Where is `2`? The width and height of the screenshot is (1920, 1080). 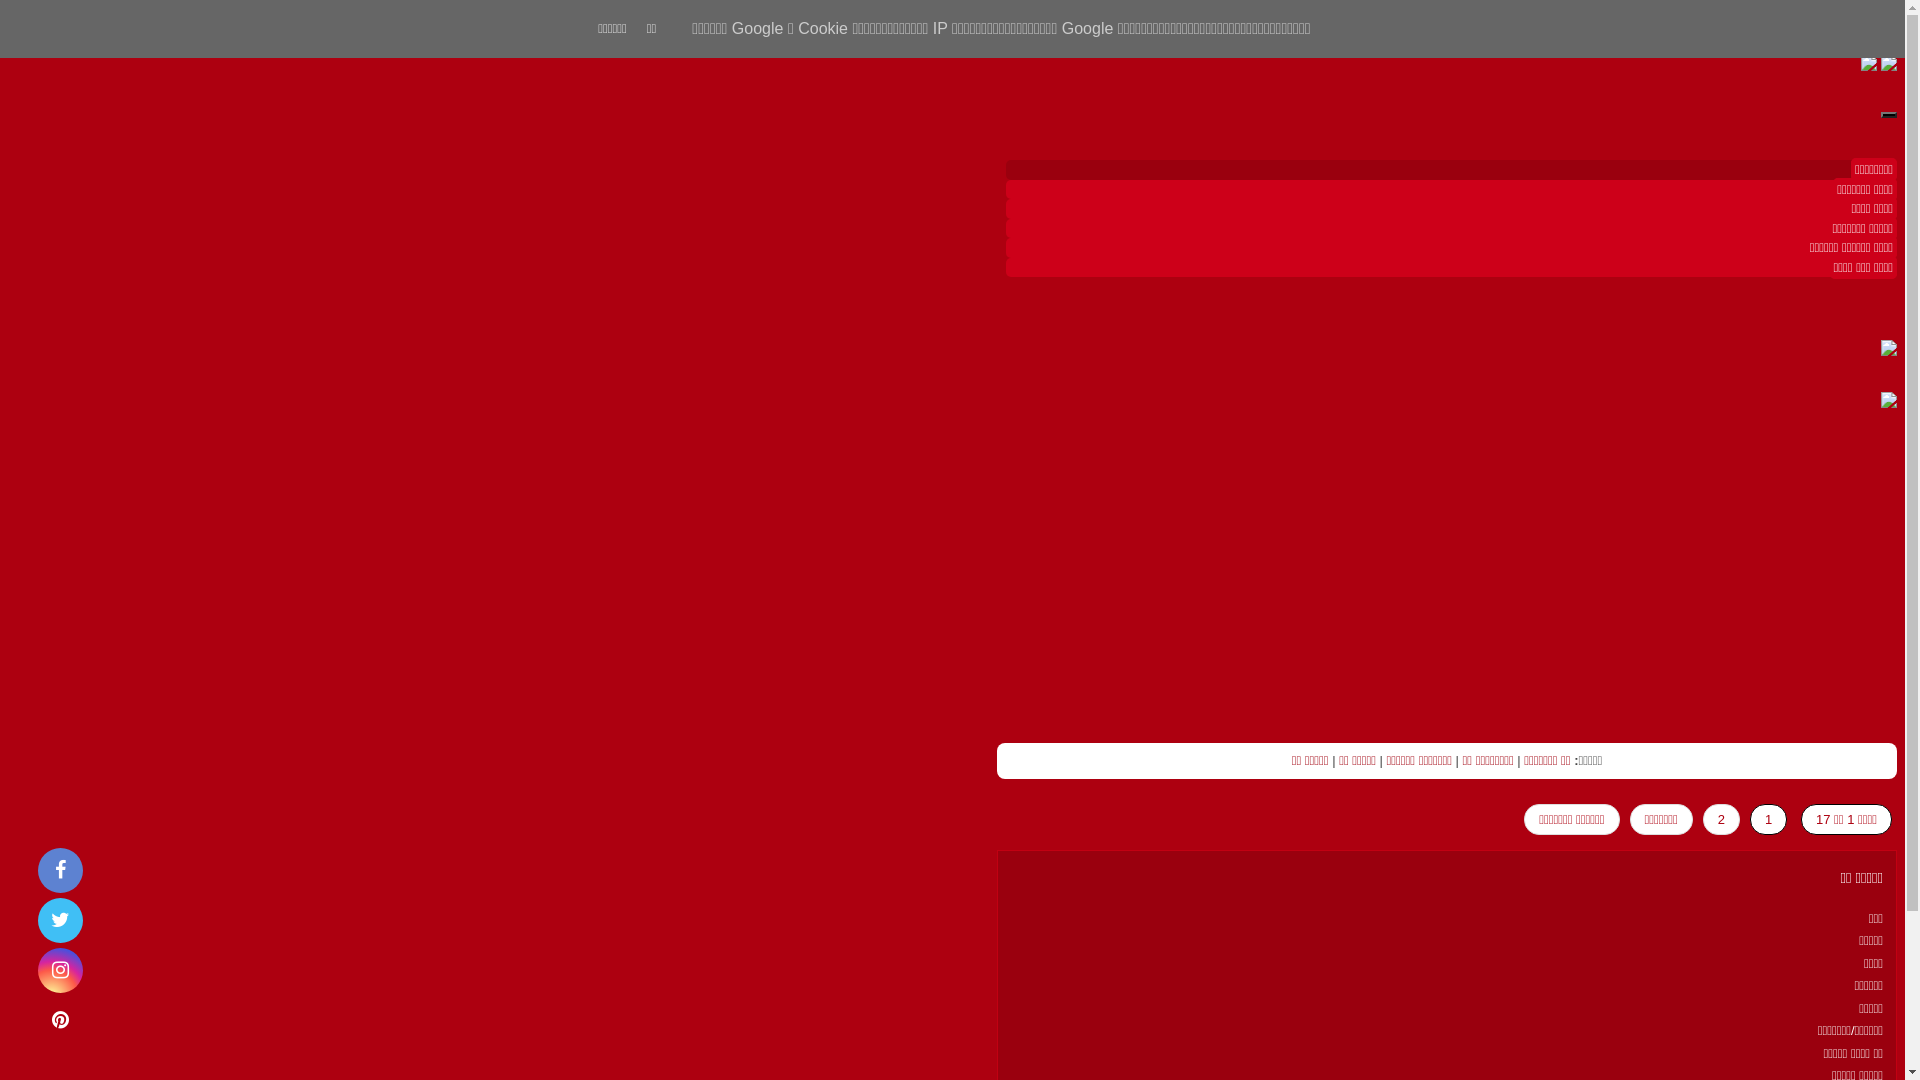 2 is located at coordinates (1722, 820).